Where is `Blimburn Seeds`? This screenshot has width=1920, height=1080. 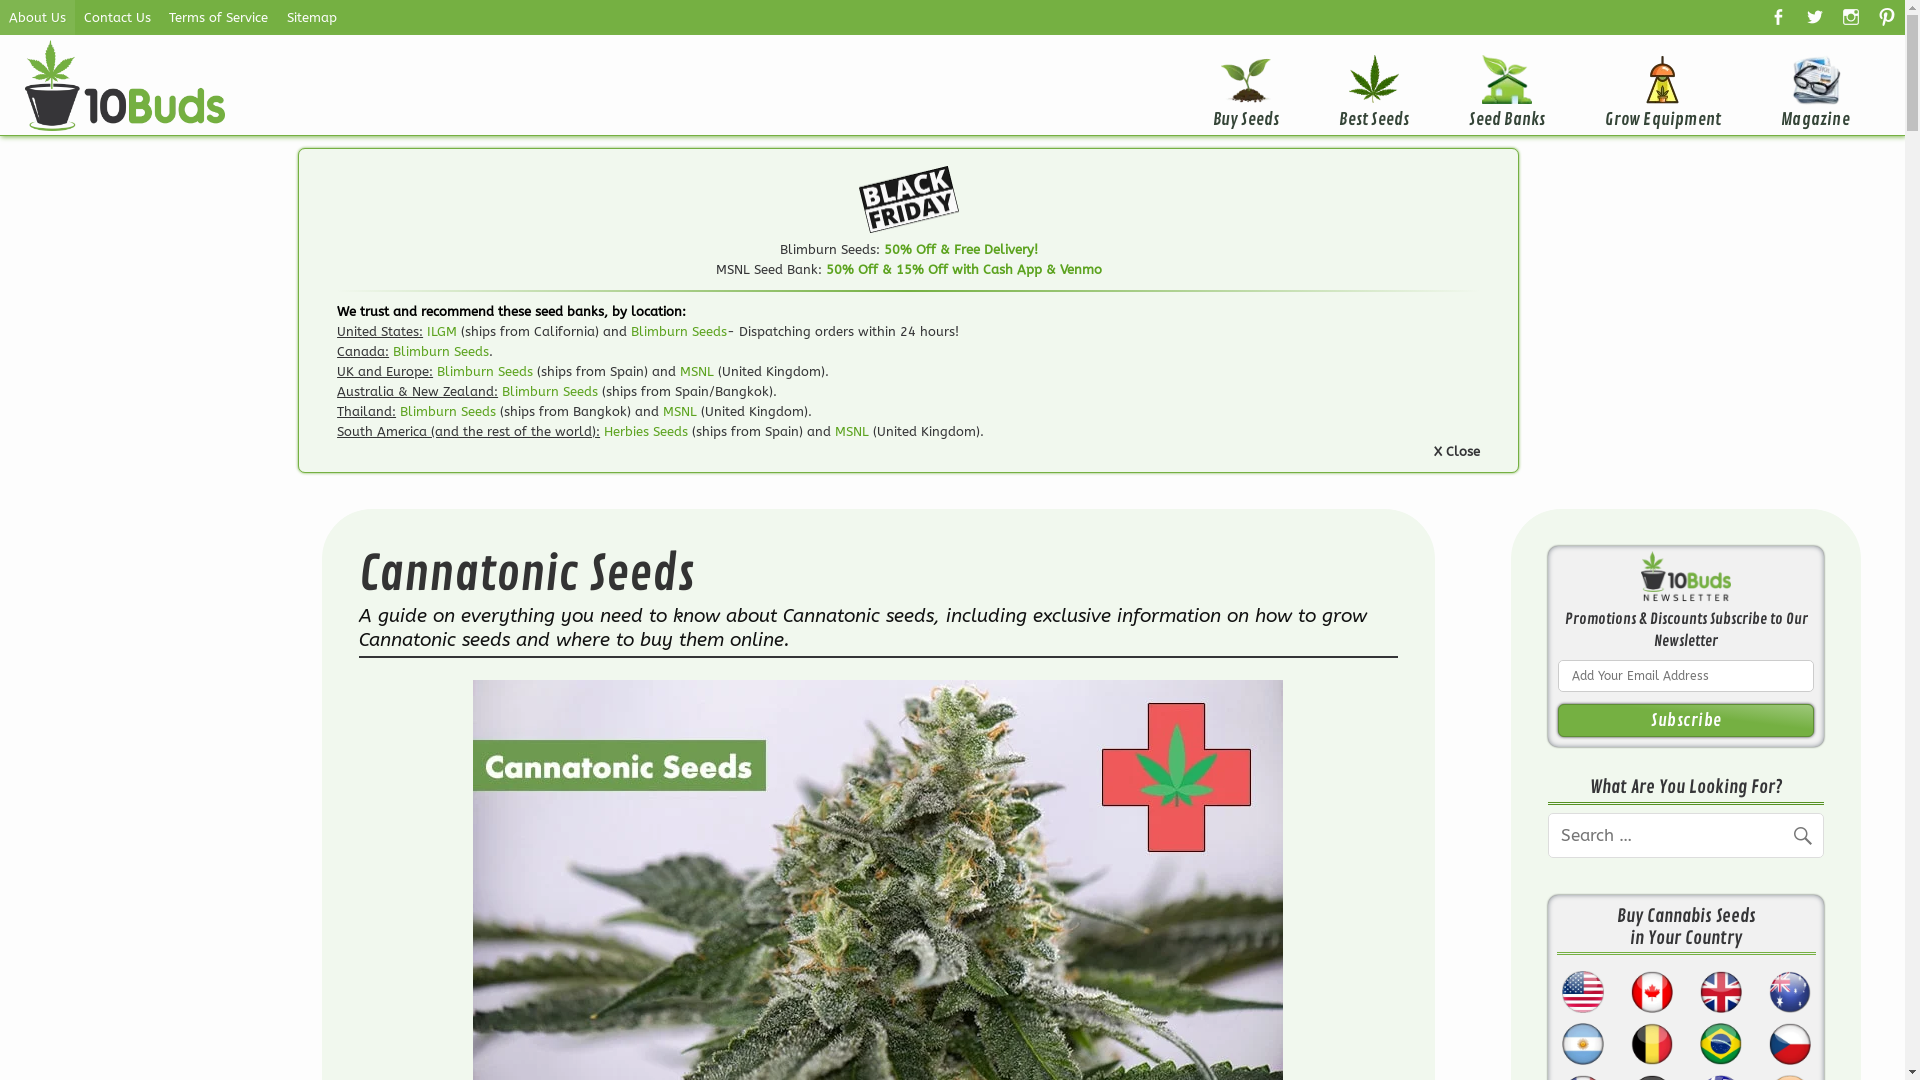 Blimburn Seeds is located at coordinates (441, 352).